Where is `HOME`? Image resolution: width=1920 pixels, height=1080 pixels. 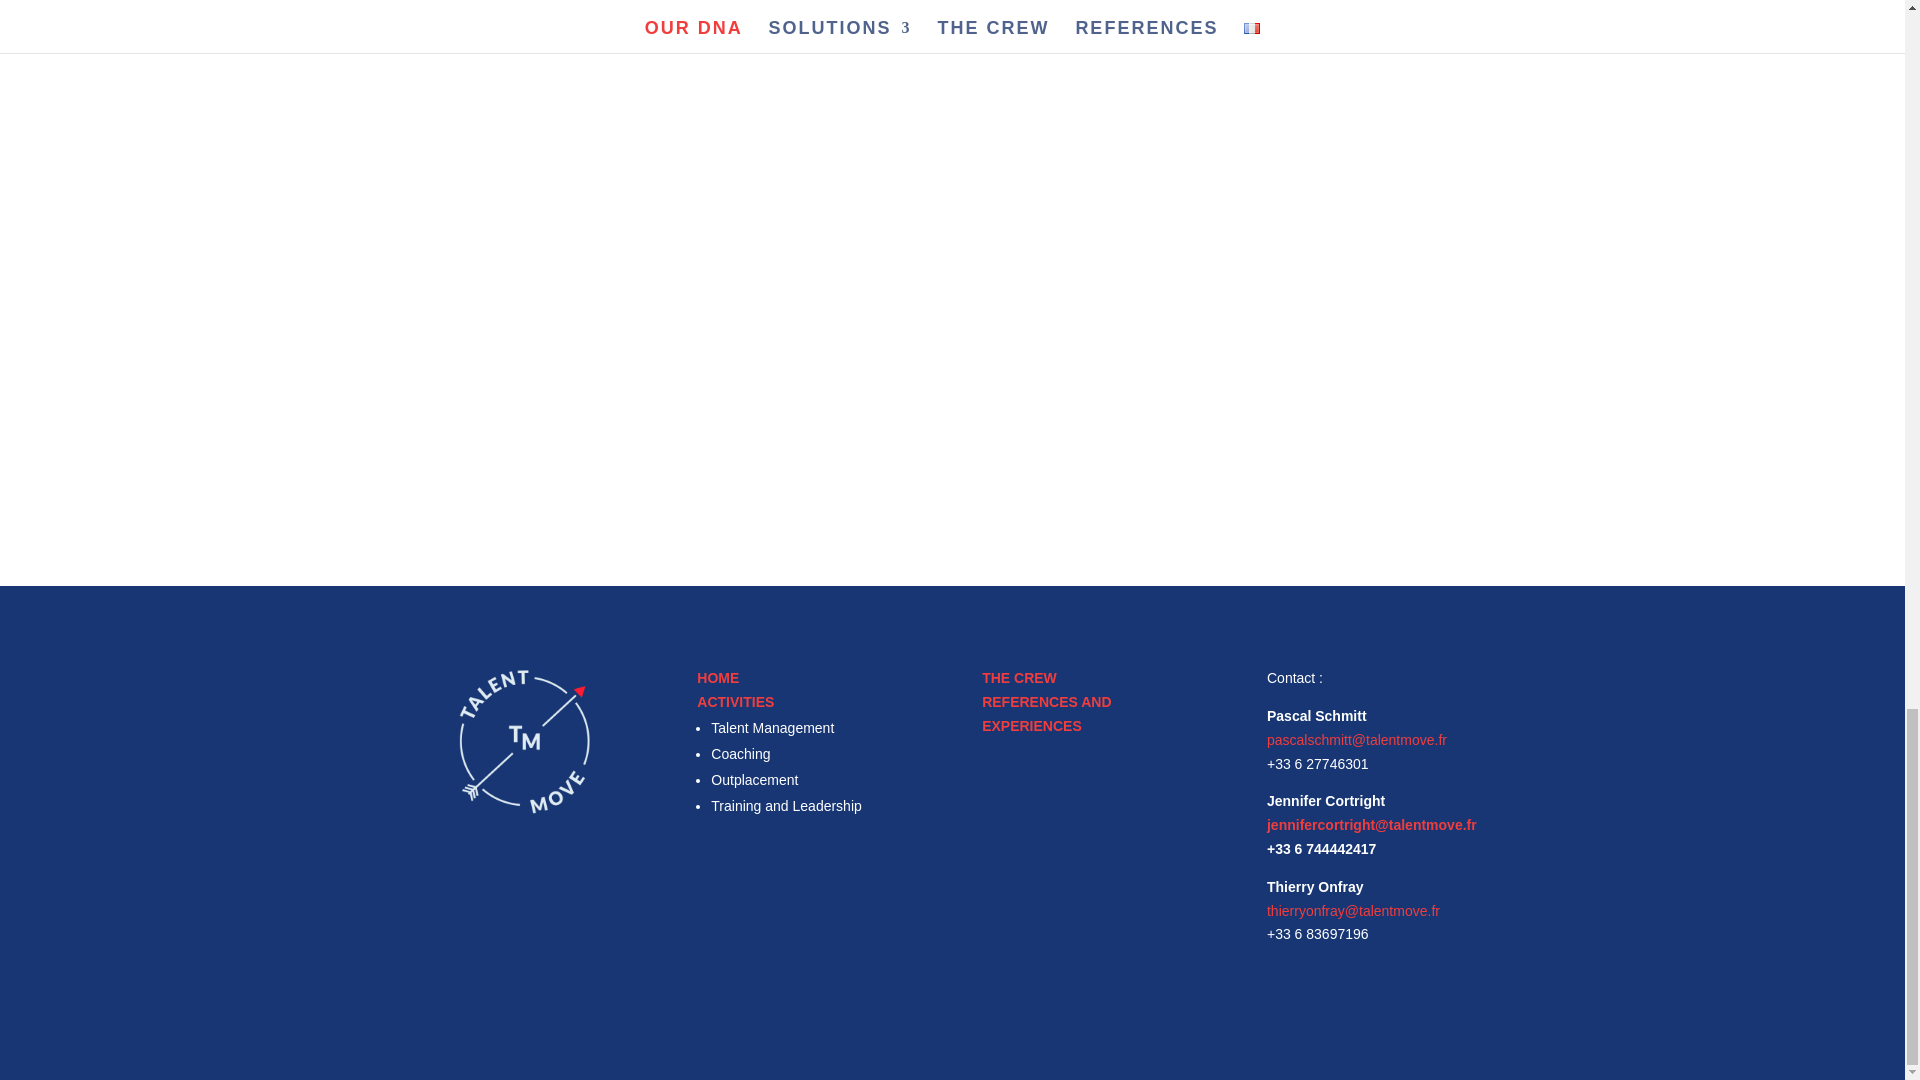 HOME is located at coordinates (718, 677).